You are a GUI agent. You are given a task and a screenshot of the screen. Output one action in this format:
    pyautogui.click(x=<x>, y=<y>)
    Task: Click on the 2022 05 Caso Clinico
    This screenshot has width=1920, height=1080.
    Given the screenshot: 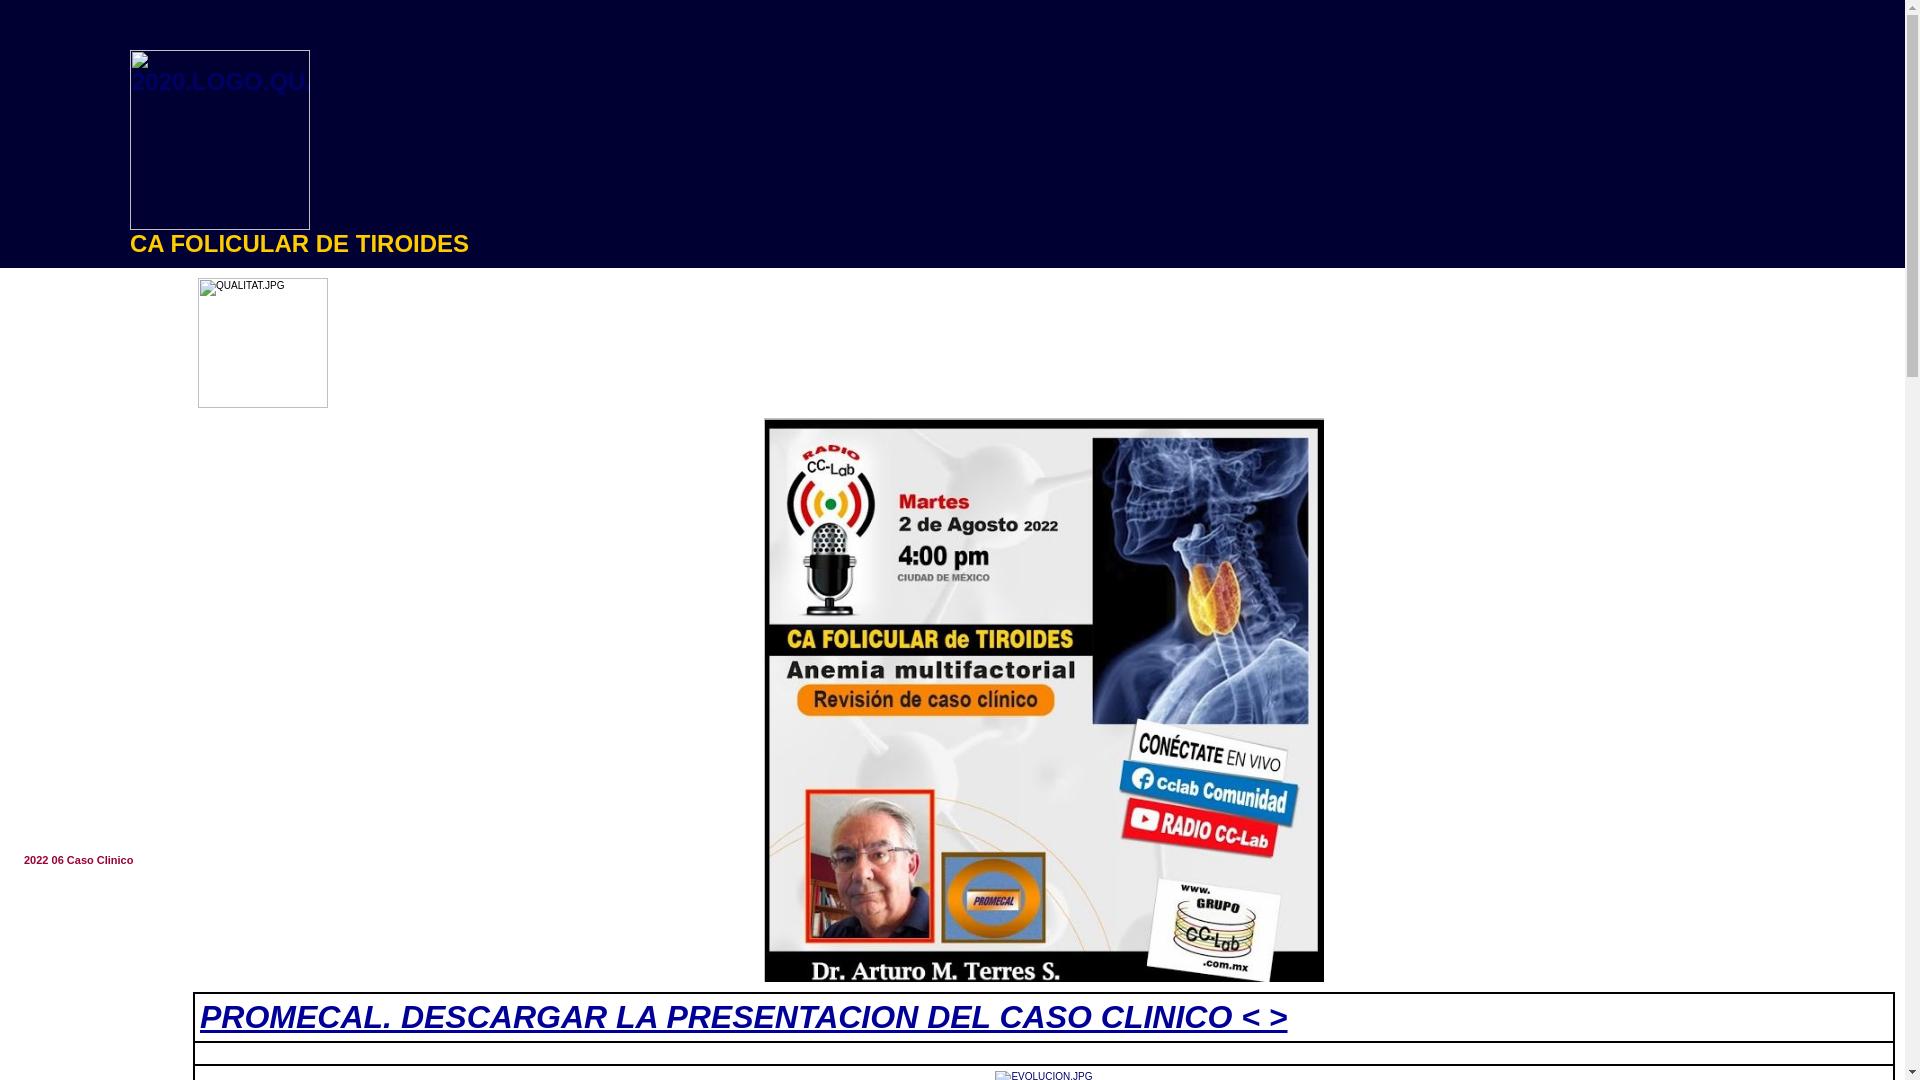 What is the action you would take?
    pyautogui.click(x=92, y=831)
    